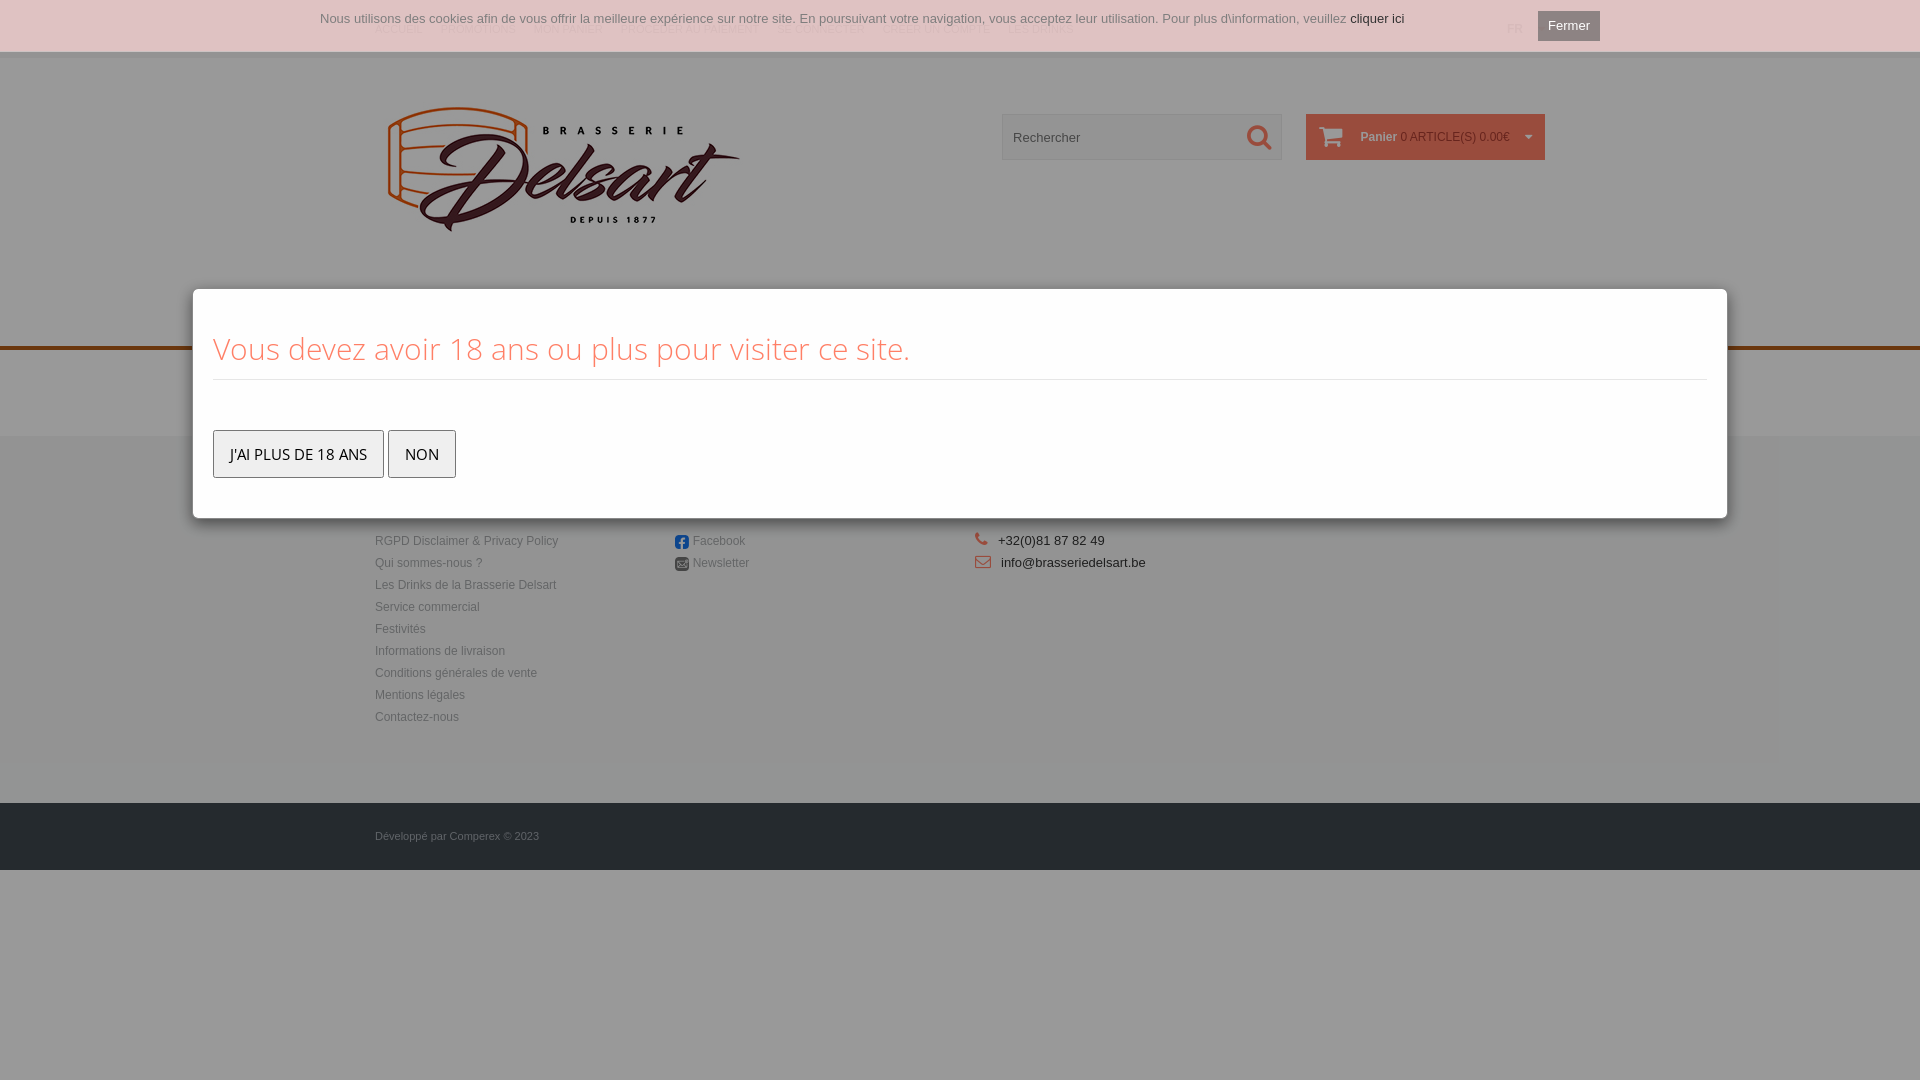 Image resolution: width=1920 pixels, height=1080 pixels. What do you see at coordinates (478, 29) in the screenshot?
I see `PROMOTIONS` at bounding box center [478, 29].